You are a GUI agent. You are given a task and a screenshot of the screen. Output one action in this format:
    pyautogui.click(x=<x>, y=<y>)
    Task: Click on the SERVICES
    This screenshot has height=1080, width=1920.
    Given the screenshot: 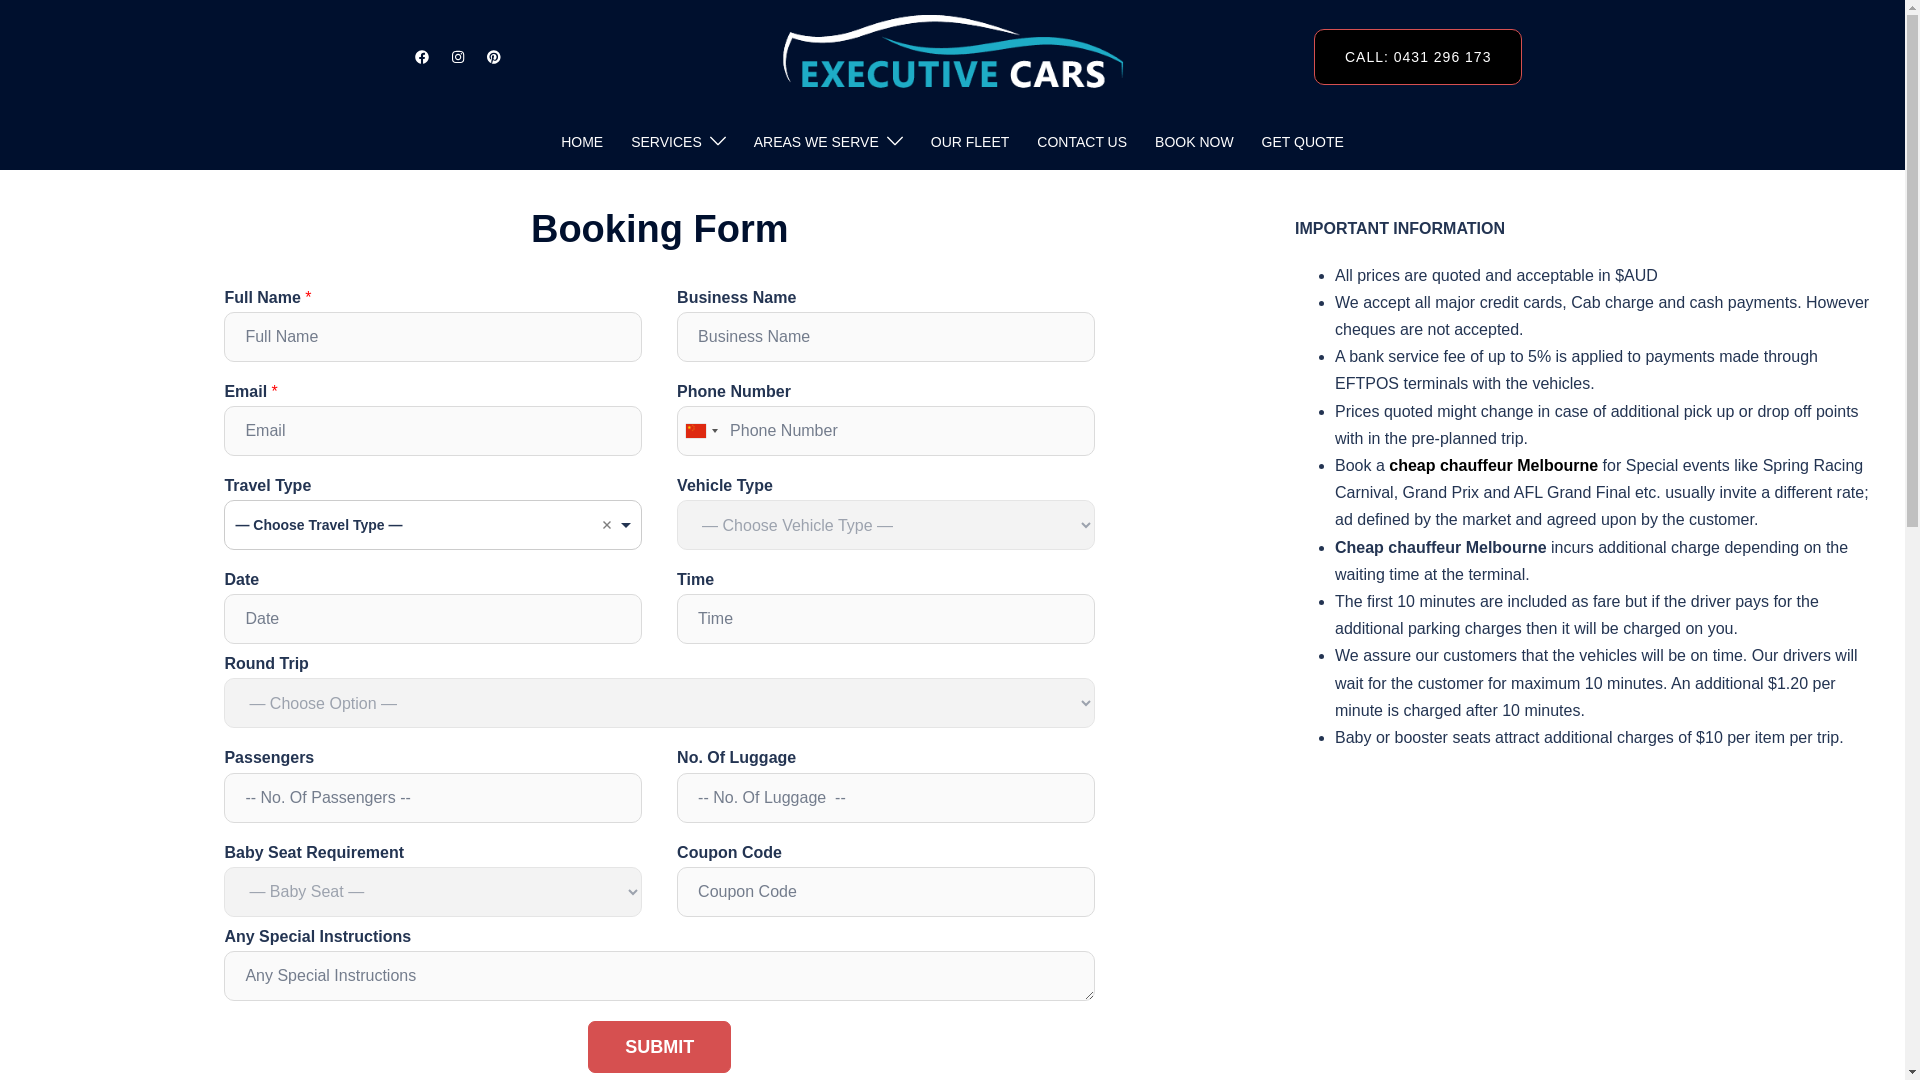 What is the action you would take?
    pyautogui.click(x=666, y=142)
    